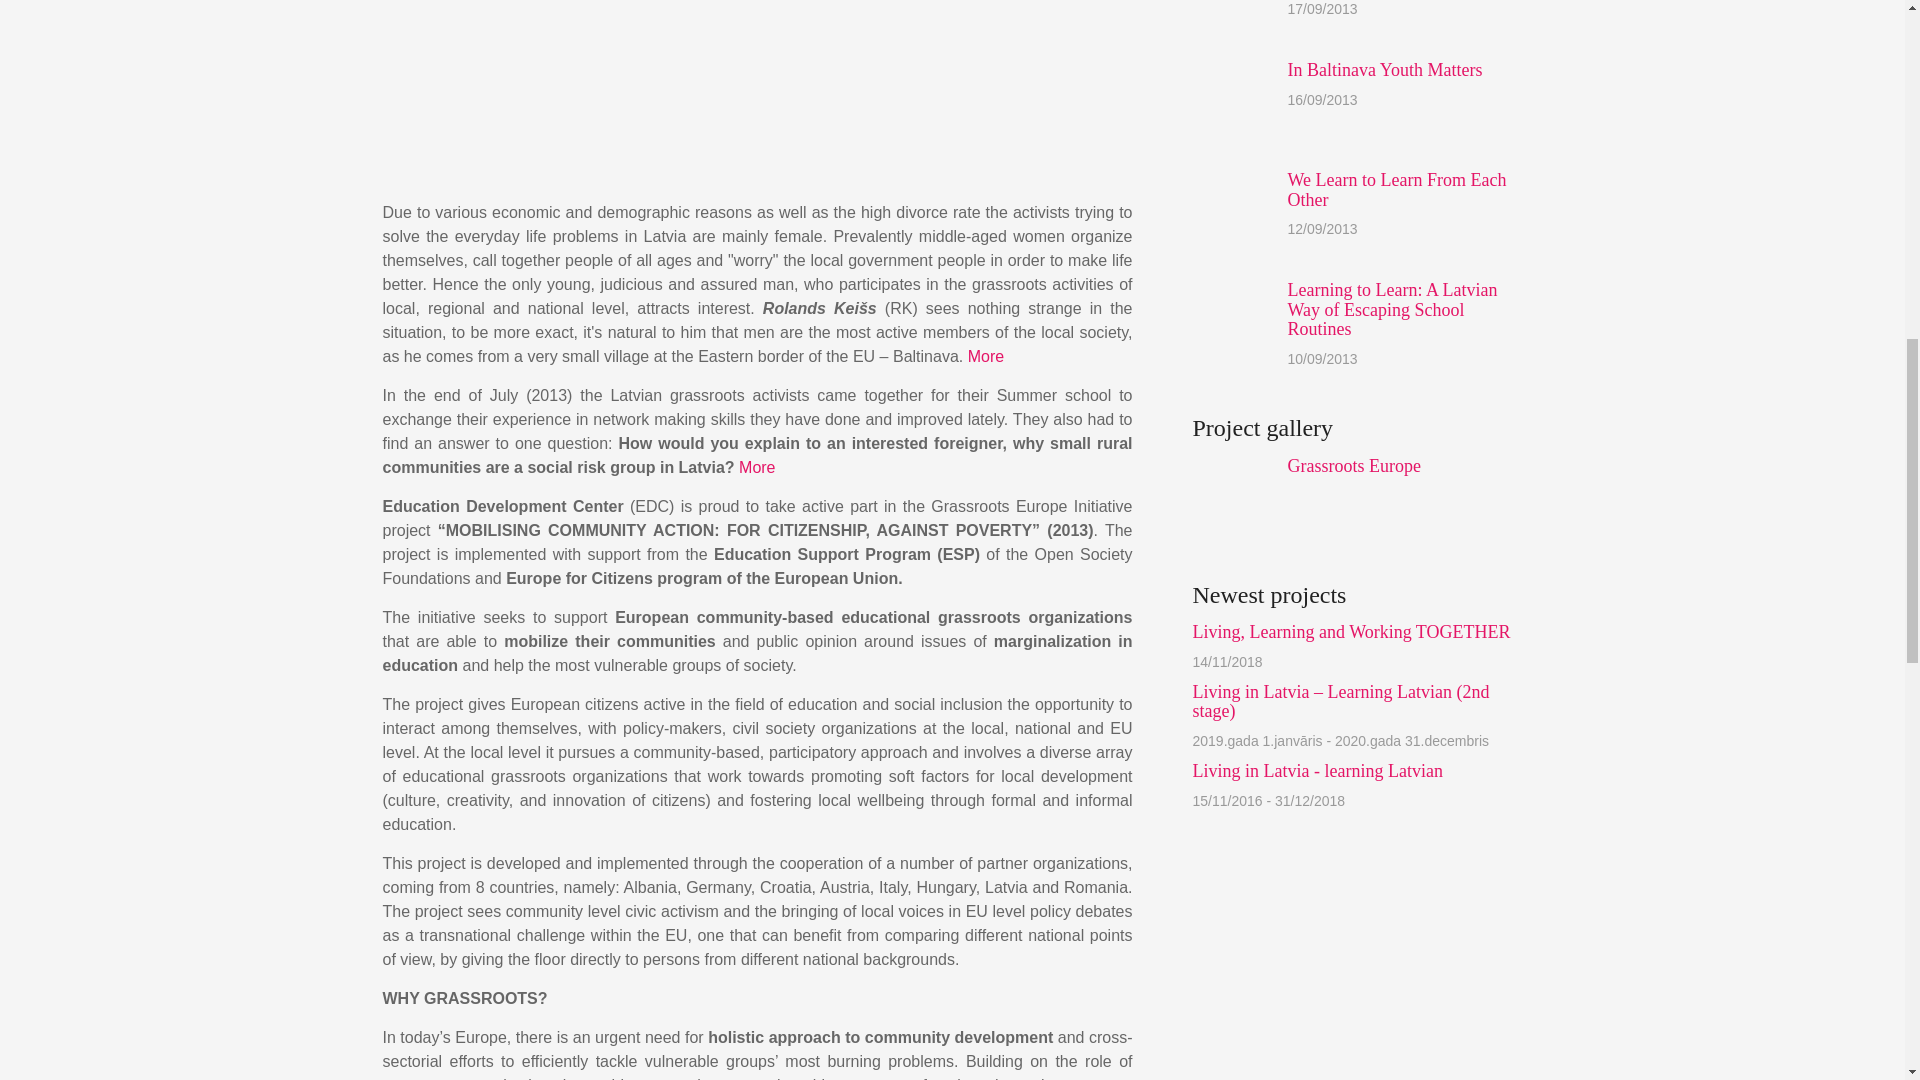 This screenshot has width=1920, height=1080. What do you see at coordinates (1392, 310) in the screenshot?
I see `Learning to Learn: A Latvian Way of Escaping School Routines` at bounding box center [1392, 310].